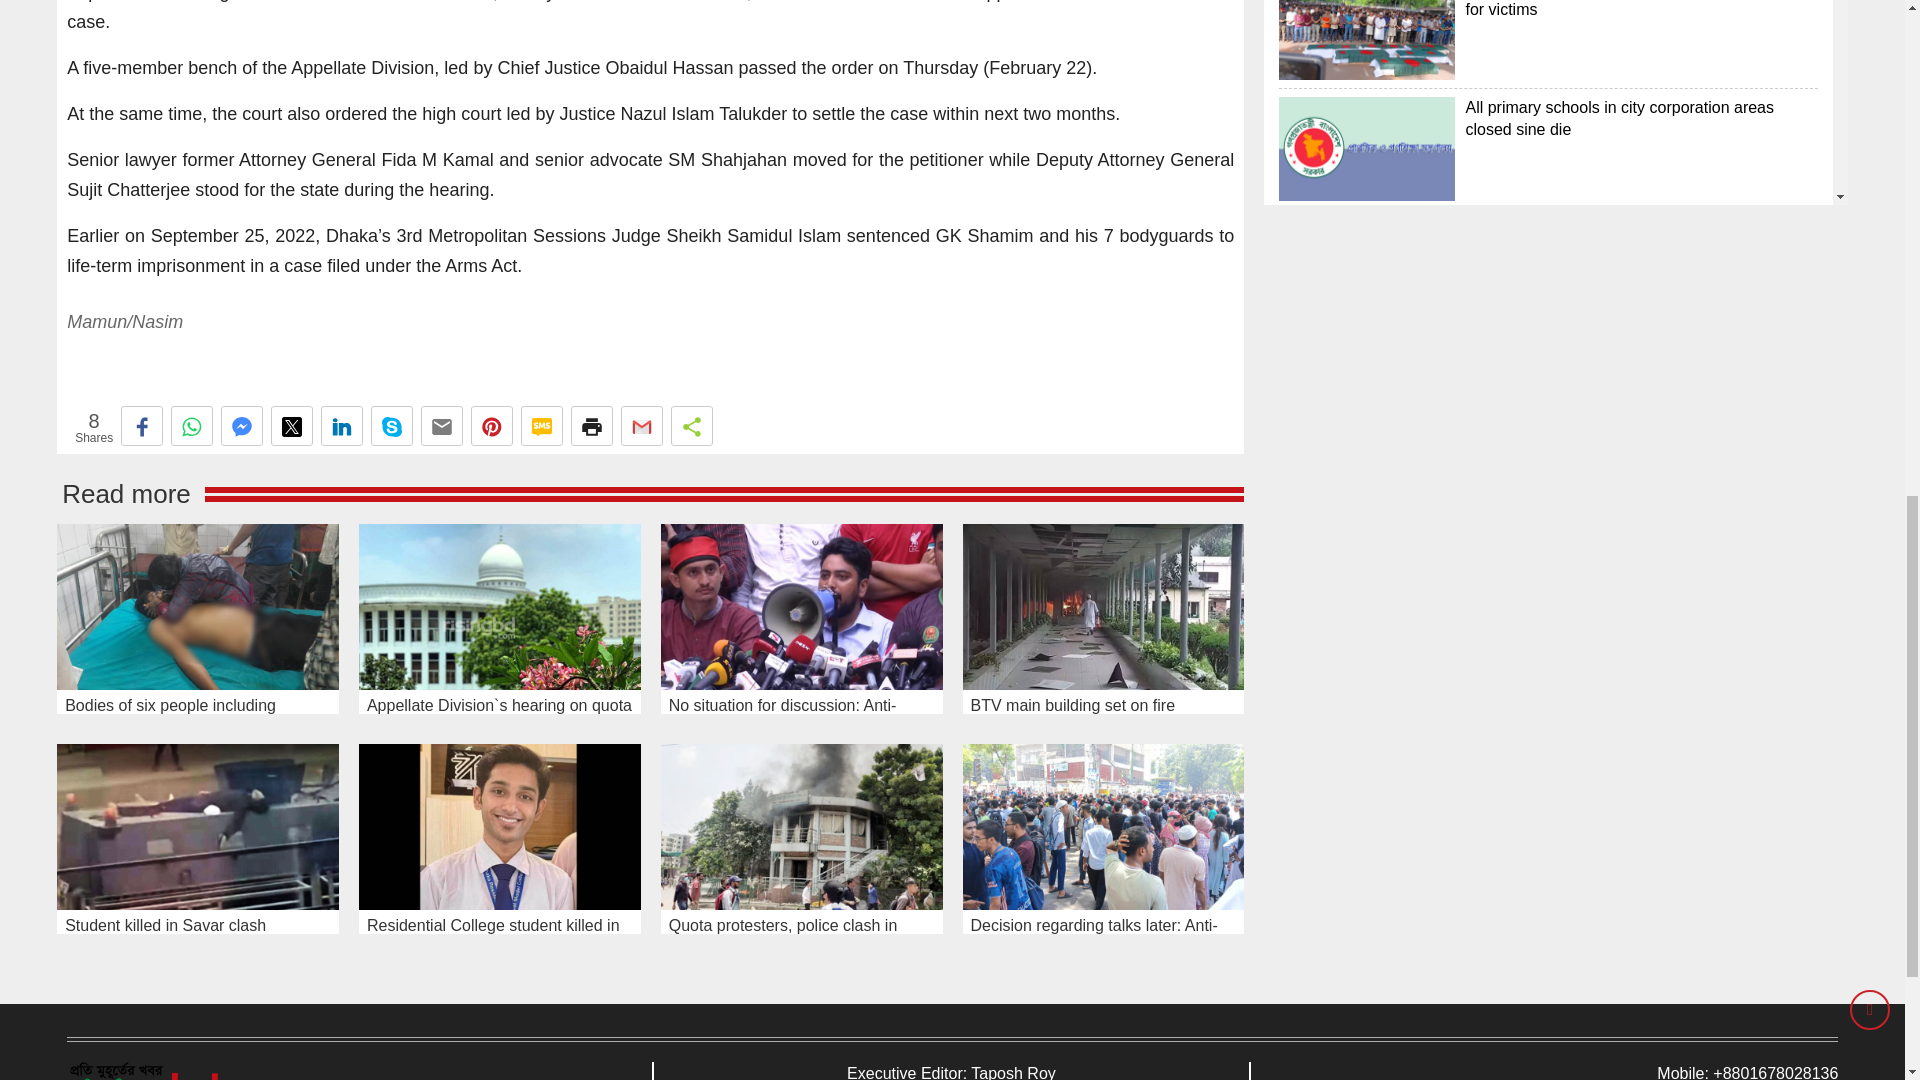 This screenshot has height=1080, width=1920. Describe the element at coordinates (1366, 90) in the screenshot. I see `HSC exams of July 21, 23 and 25 suspended` at that location.